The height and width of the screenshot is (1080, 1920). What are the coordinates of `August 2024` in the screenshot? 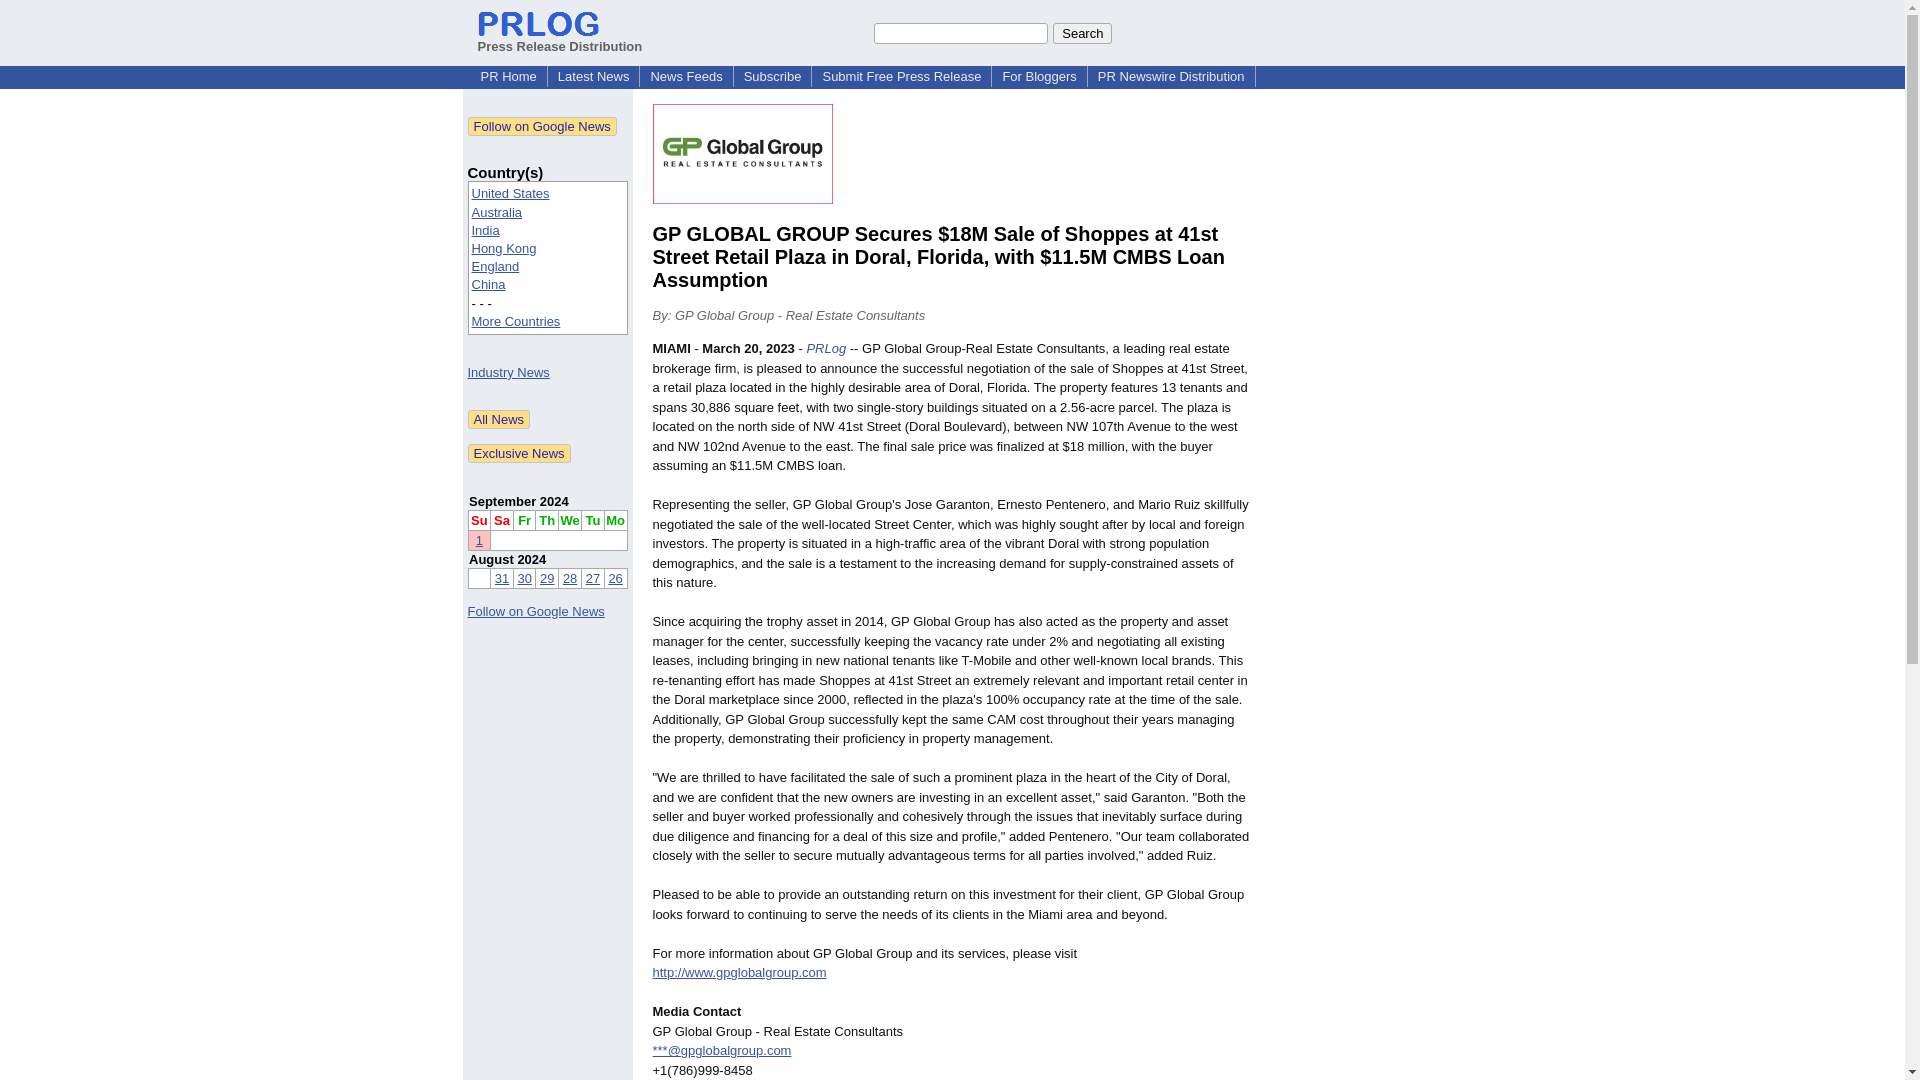 It's located at (506, 559).